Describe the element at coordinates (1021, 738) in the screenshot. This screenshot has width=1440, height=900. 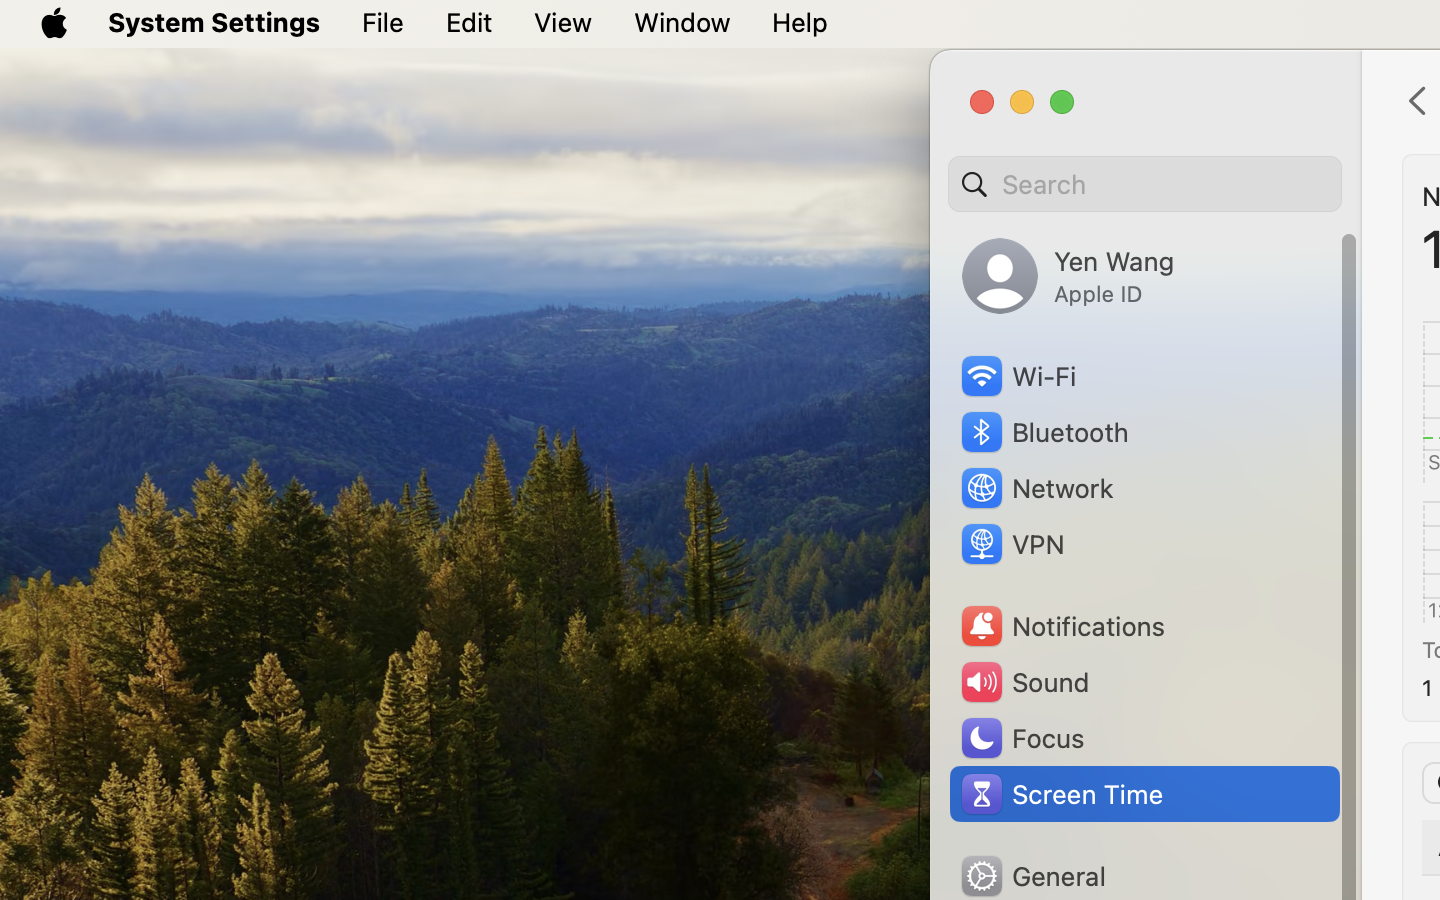
I see `Focus` at that location.